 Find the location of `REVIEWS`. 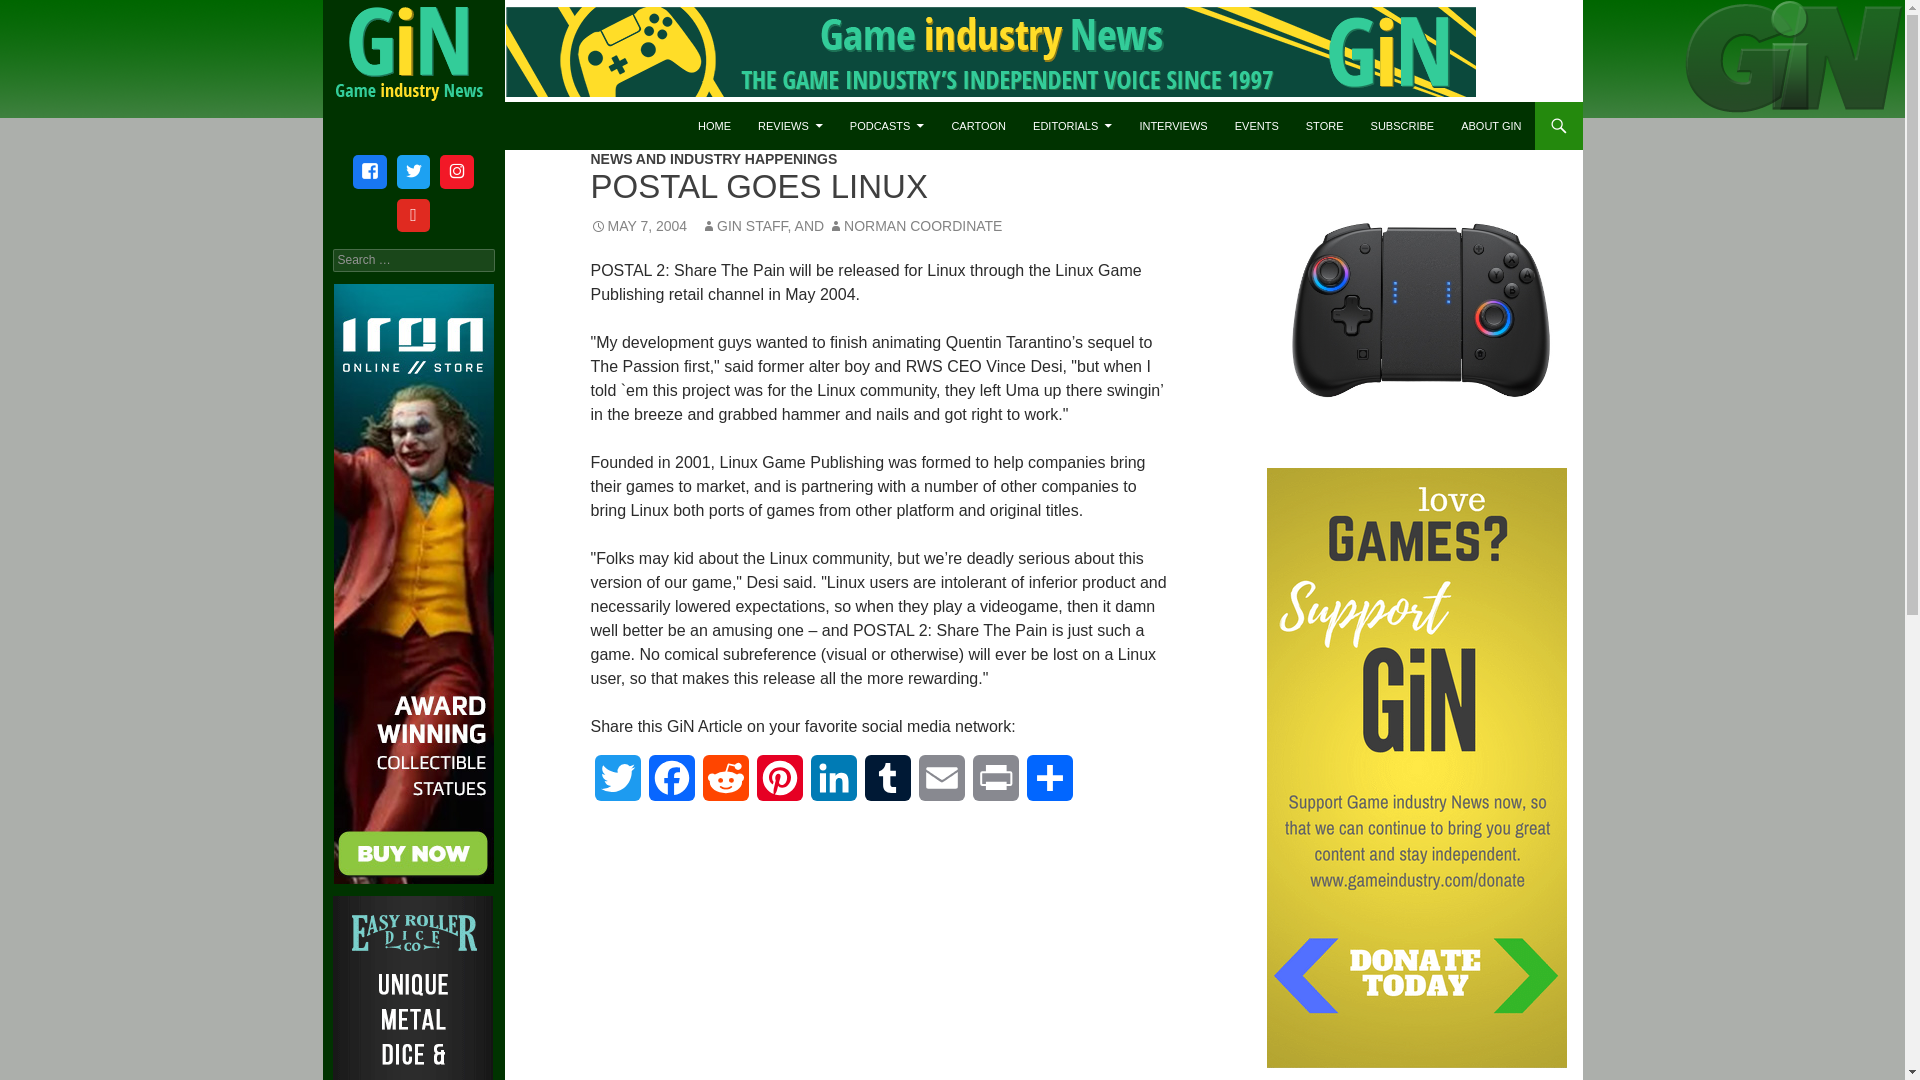

REVIEWS is located at coordinates (790, 126).